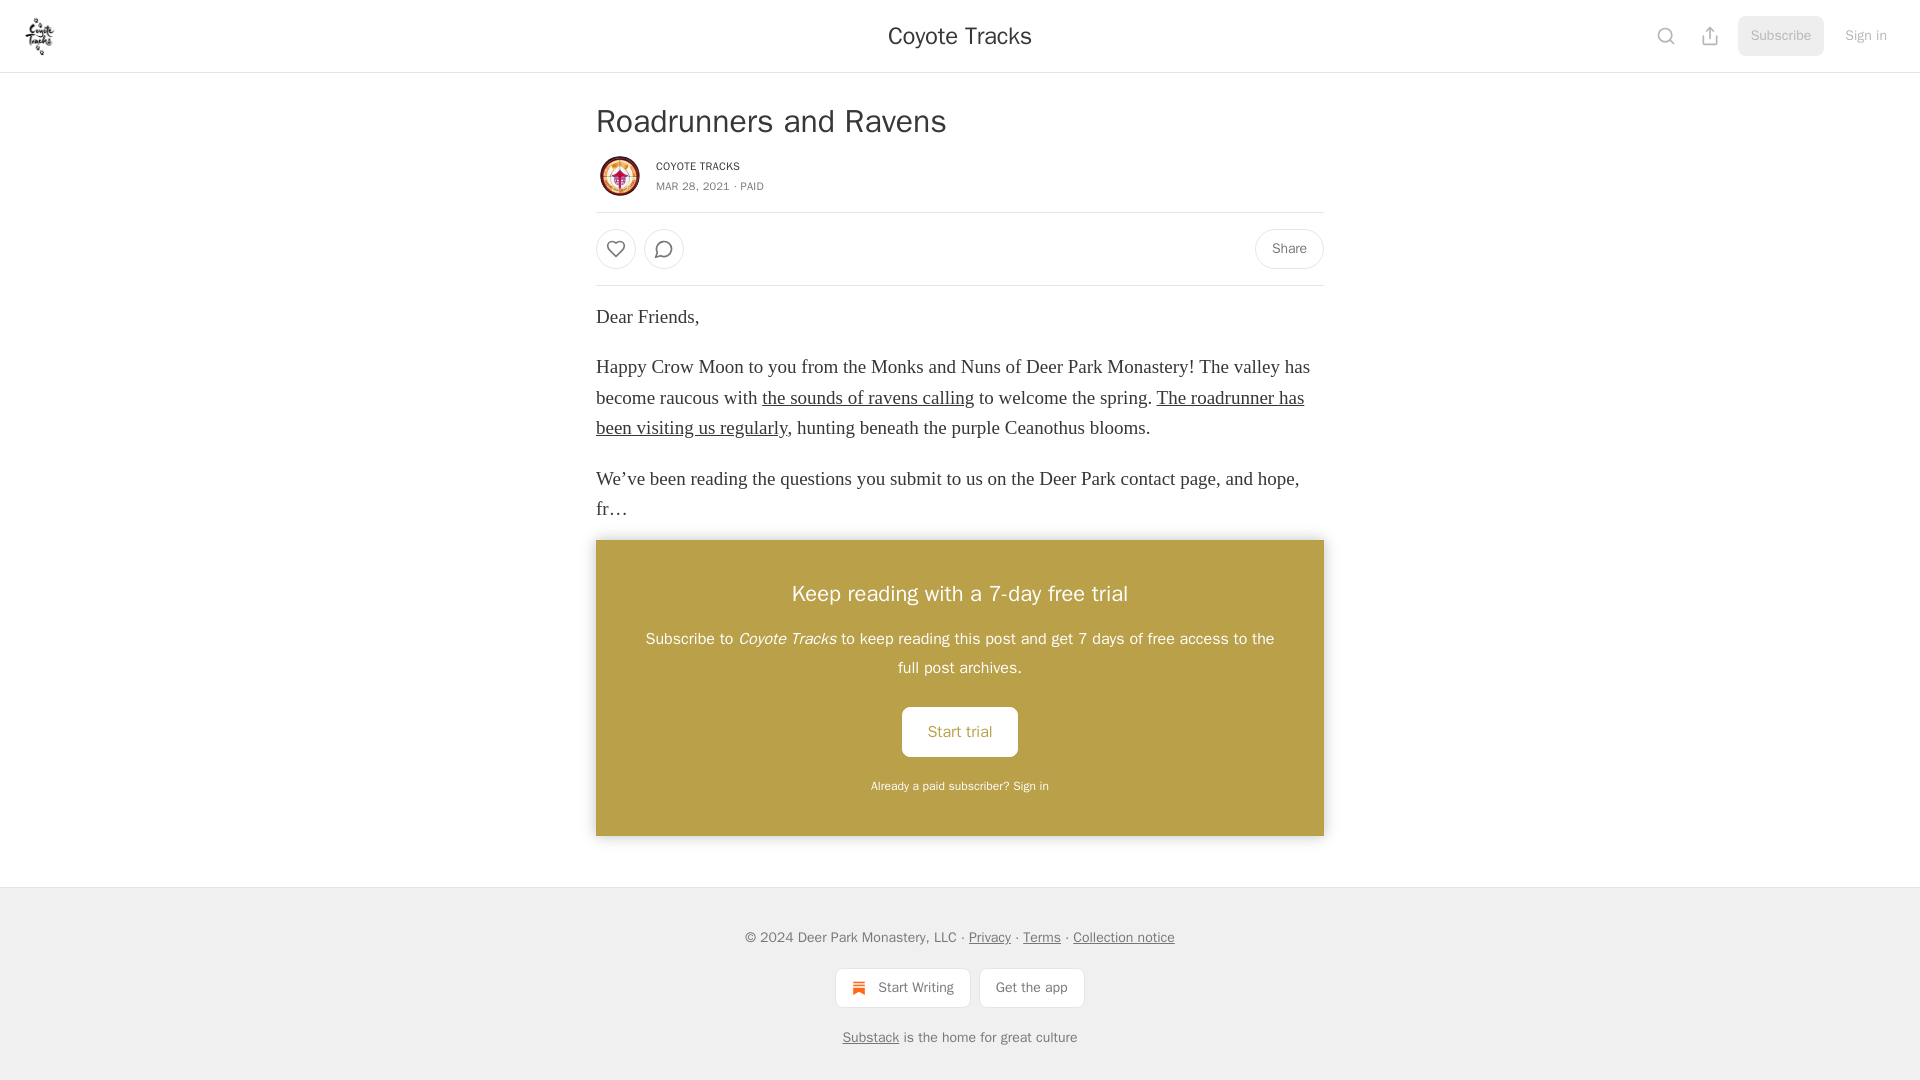  I want to click on Substack, so click(870, 1038).